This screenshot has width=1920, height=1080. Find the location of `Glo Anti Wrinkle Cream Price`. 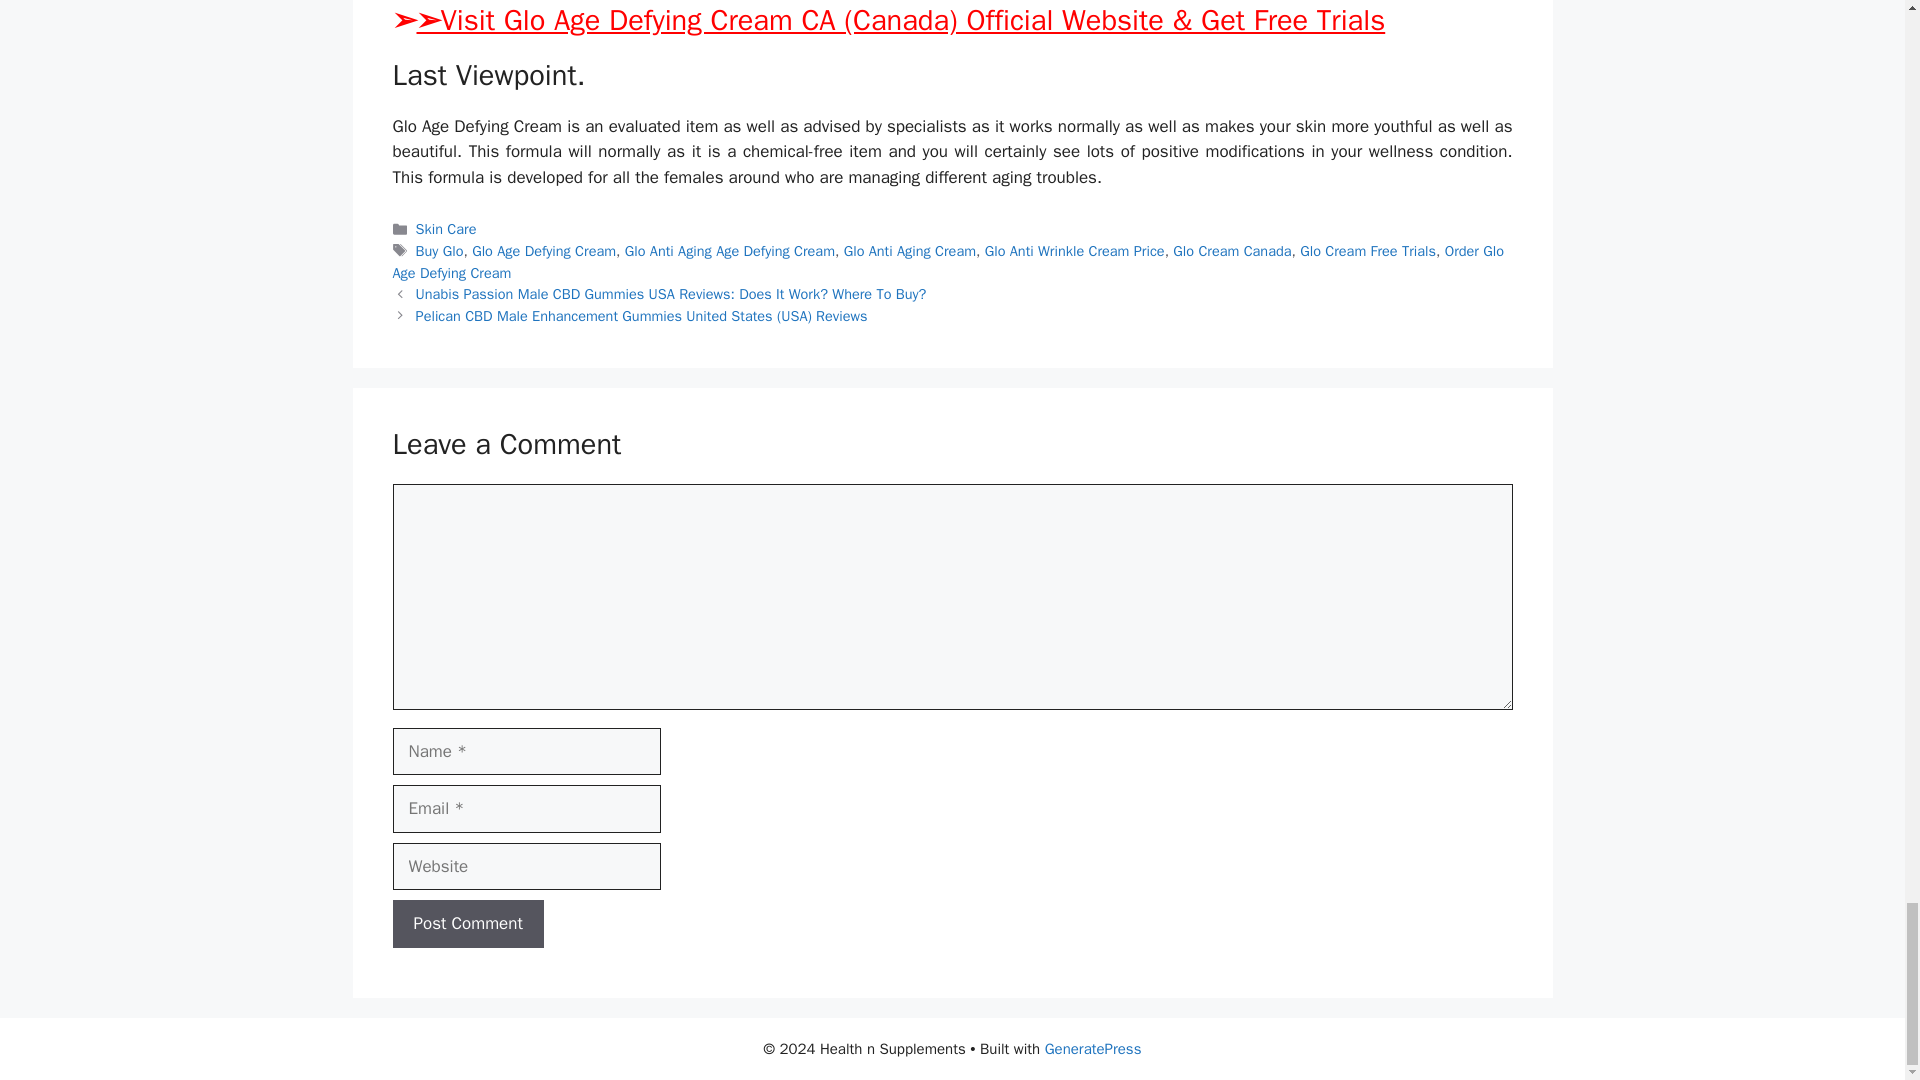

Glo Anti Wrinkle Cream Price is located at coordinates (1074, 250).